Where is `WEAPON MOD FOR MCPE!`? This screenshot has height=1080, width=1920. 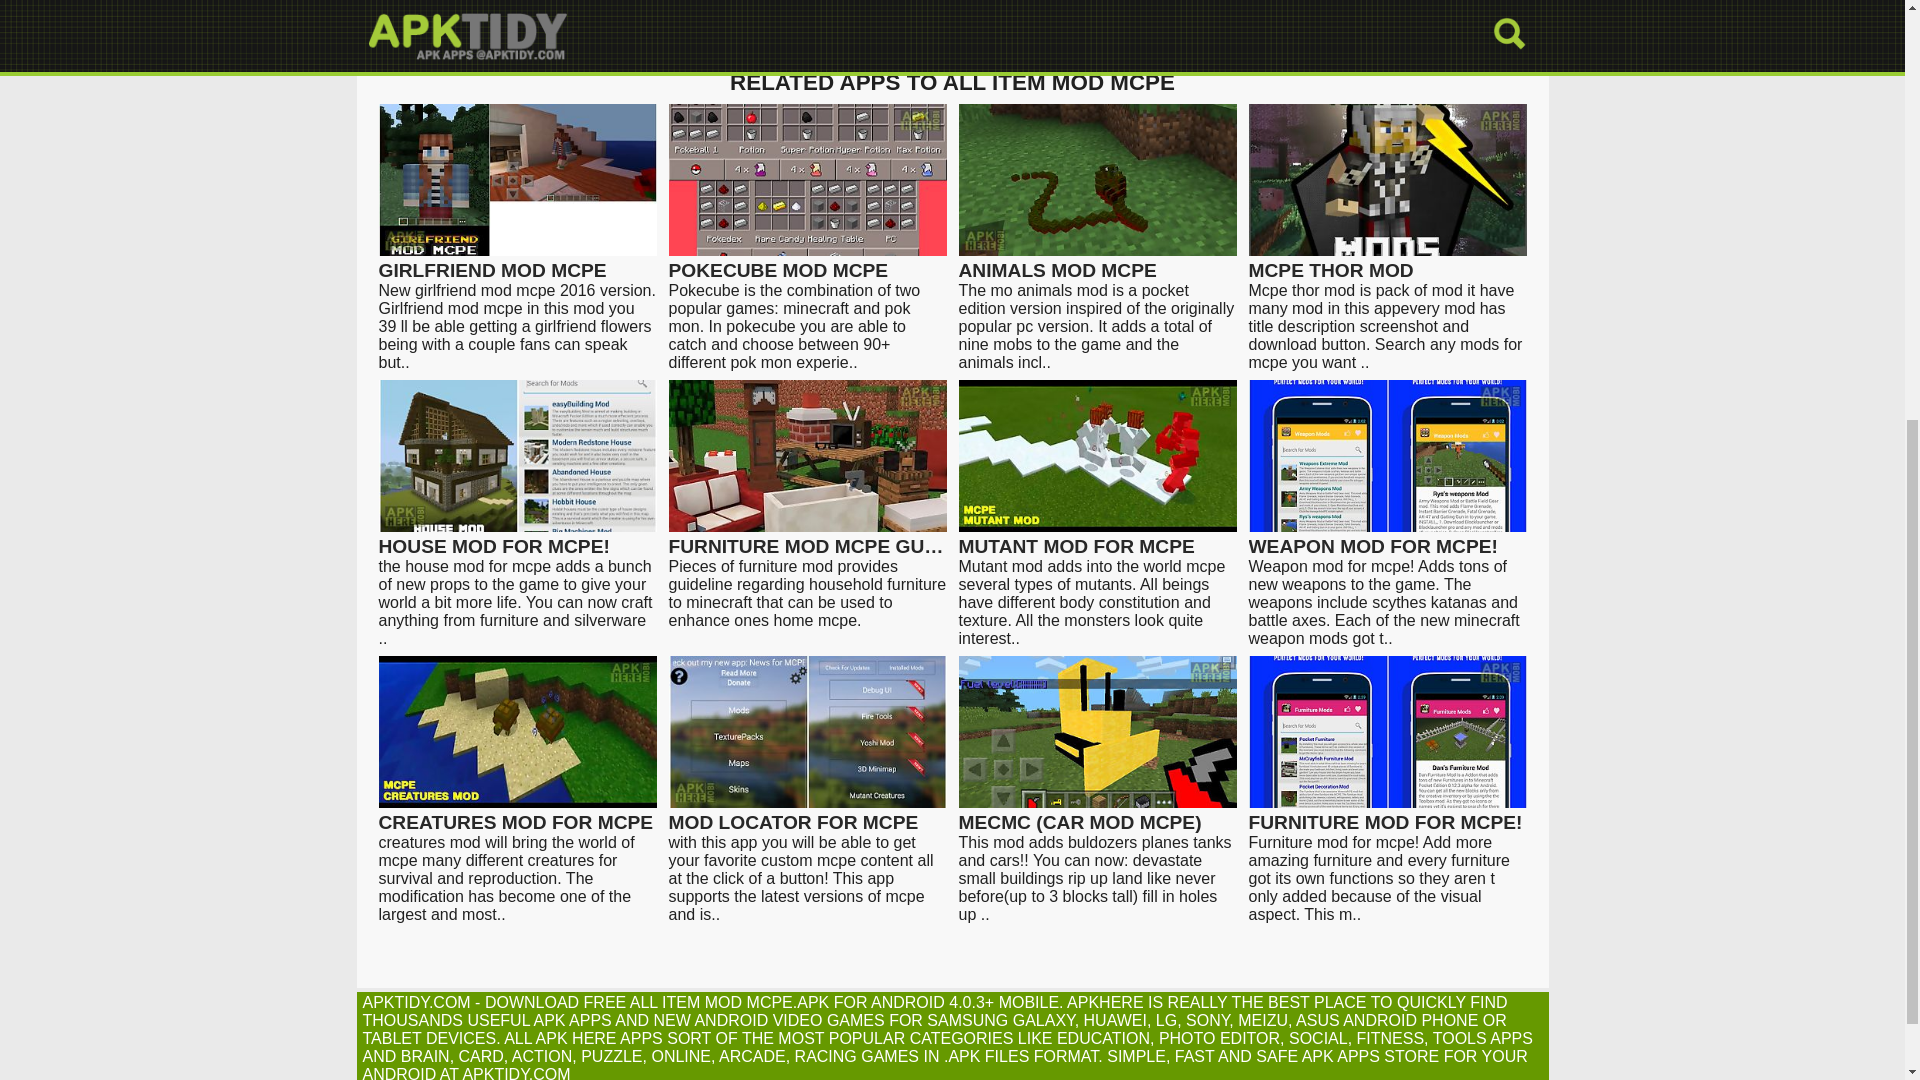
WEAPON MOD FOR MCPE! is located at coordinates (1387, 538).